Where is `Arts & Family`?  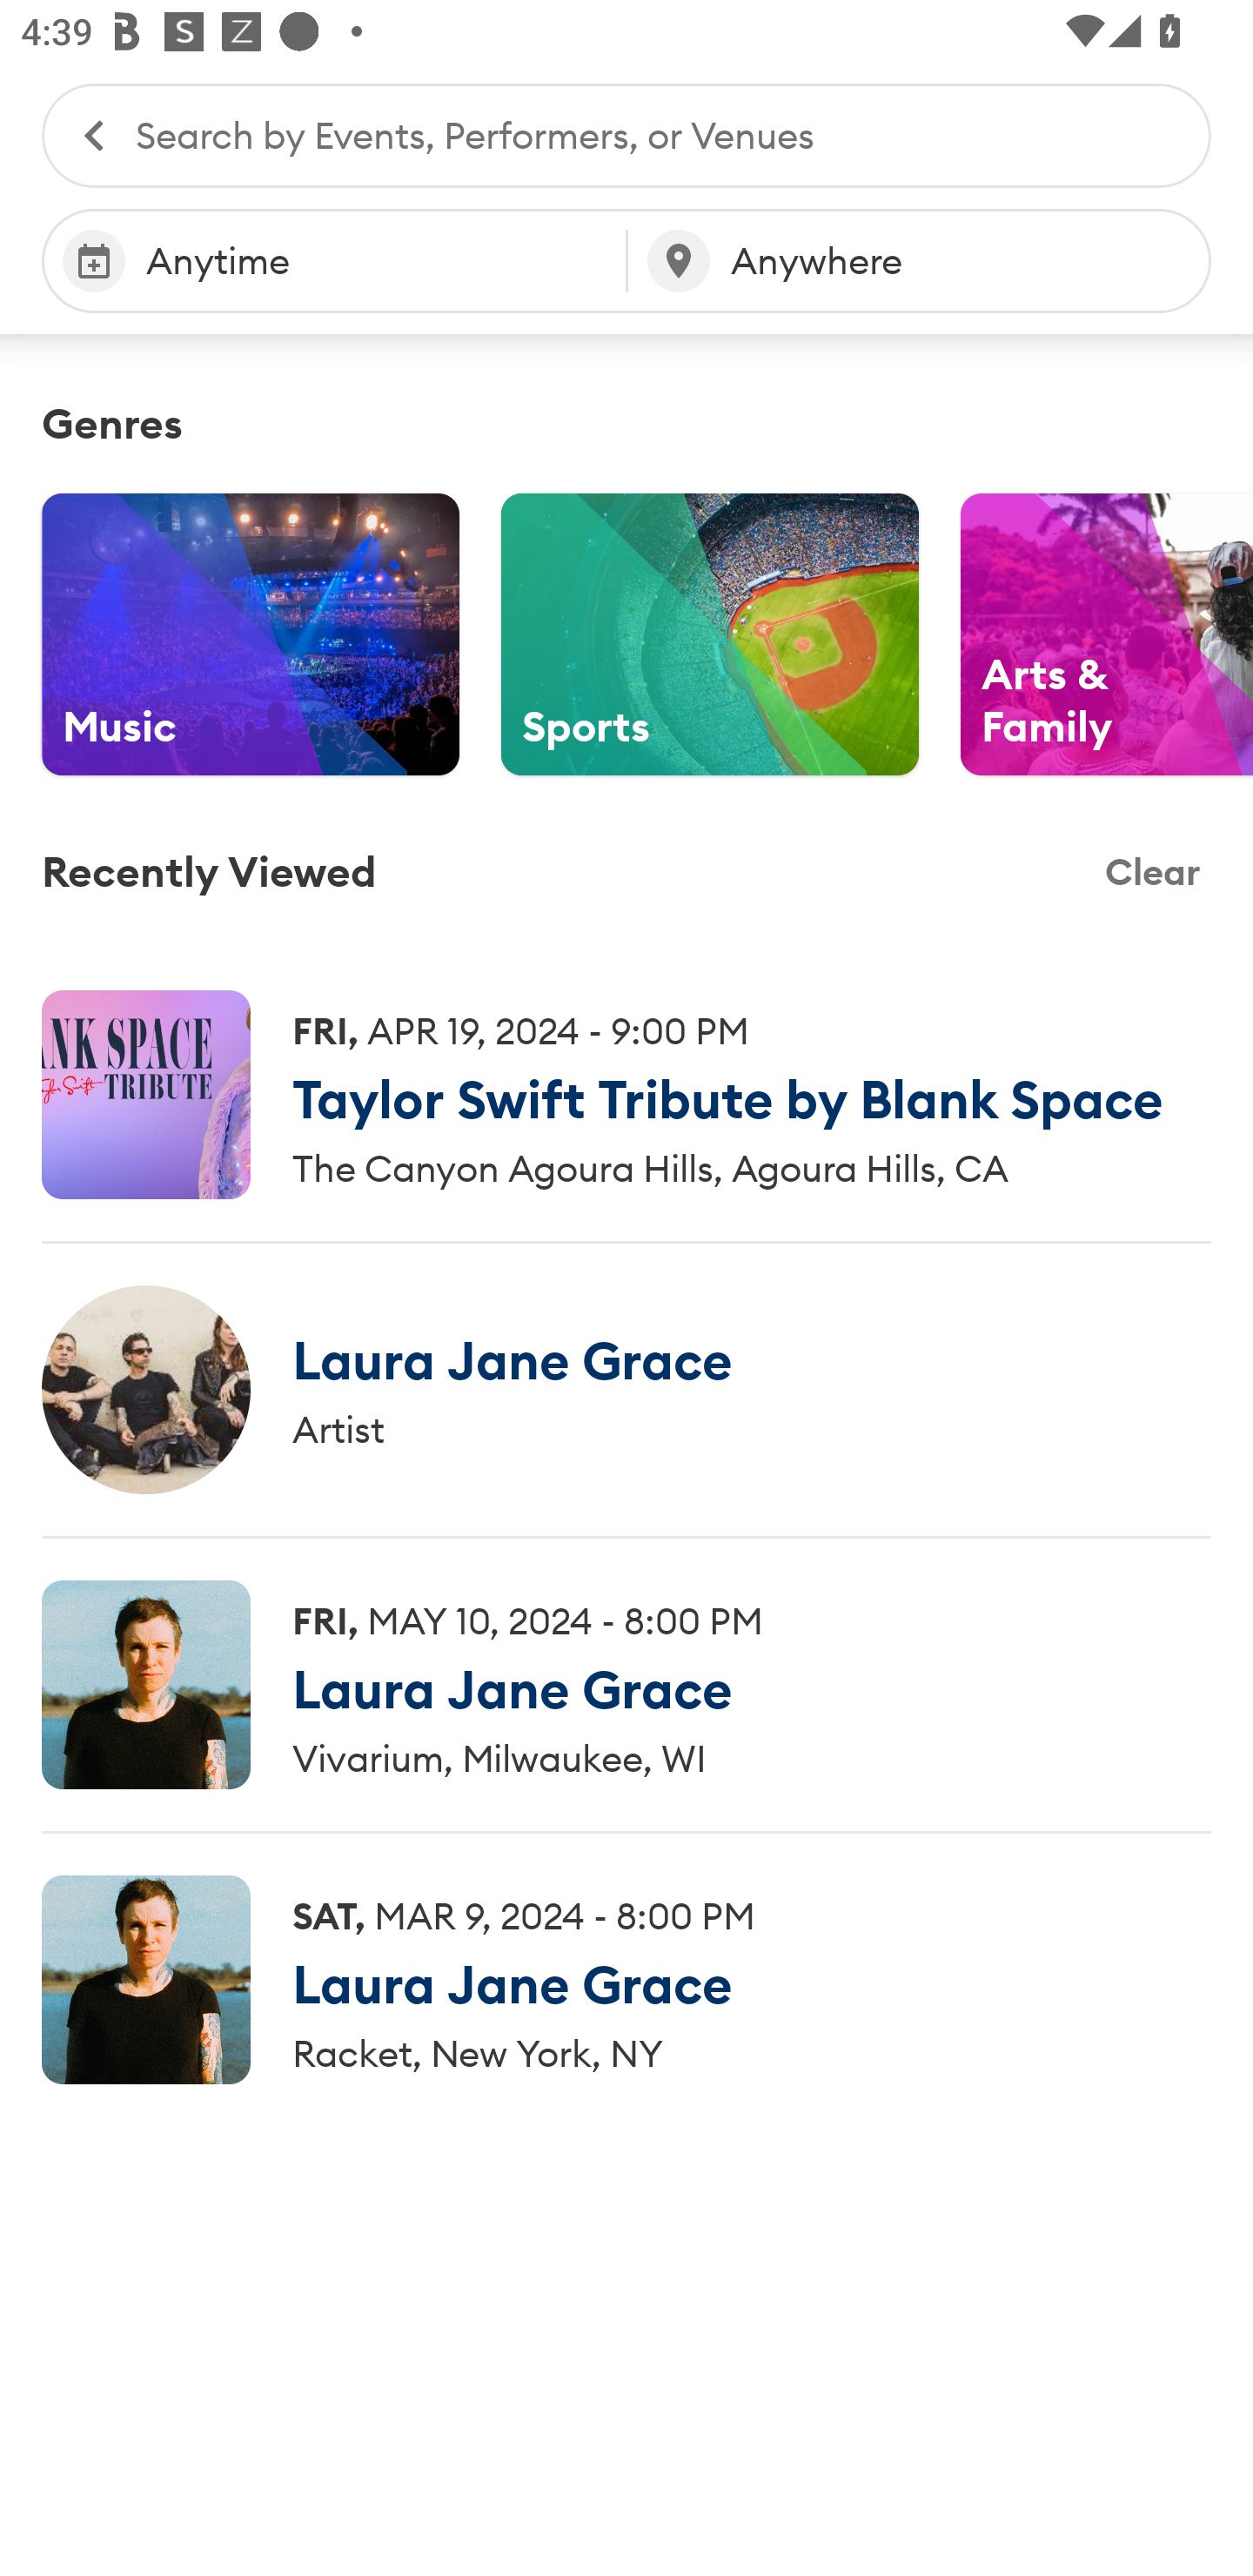
Arts & Family is located at coordinates (1107, 634).